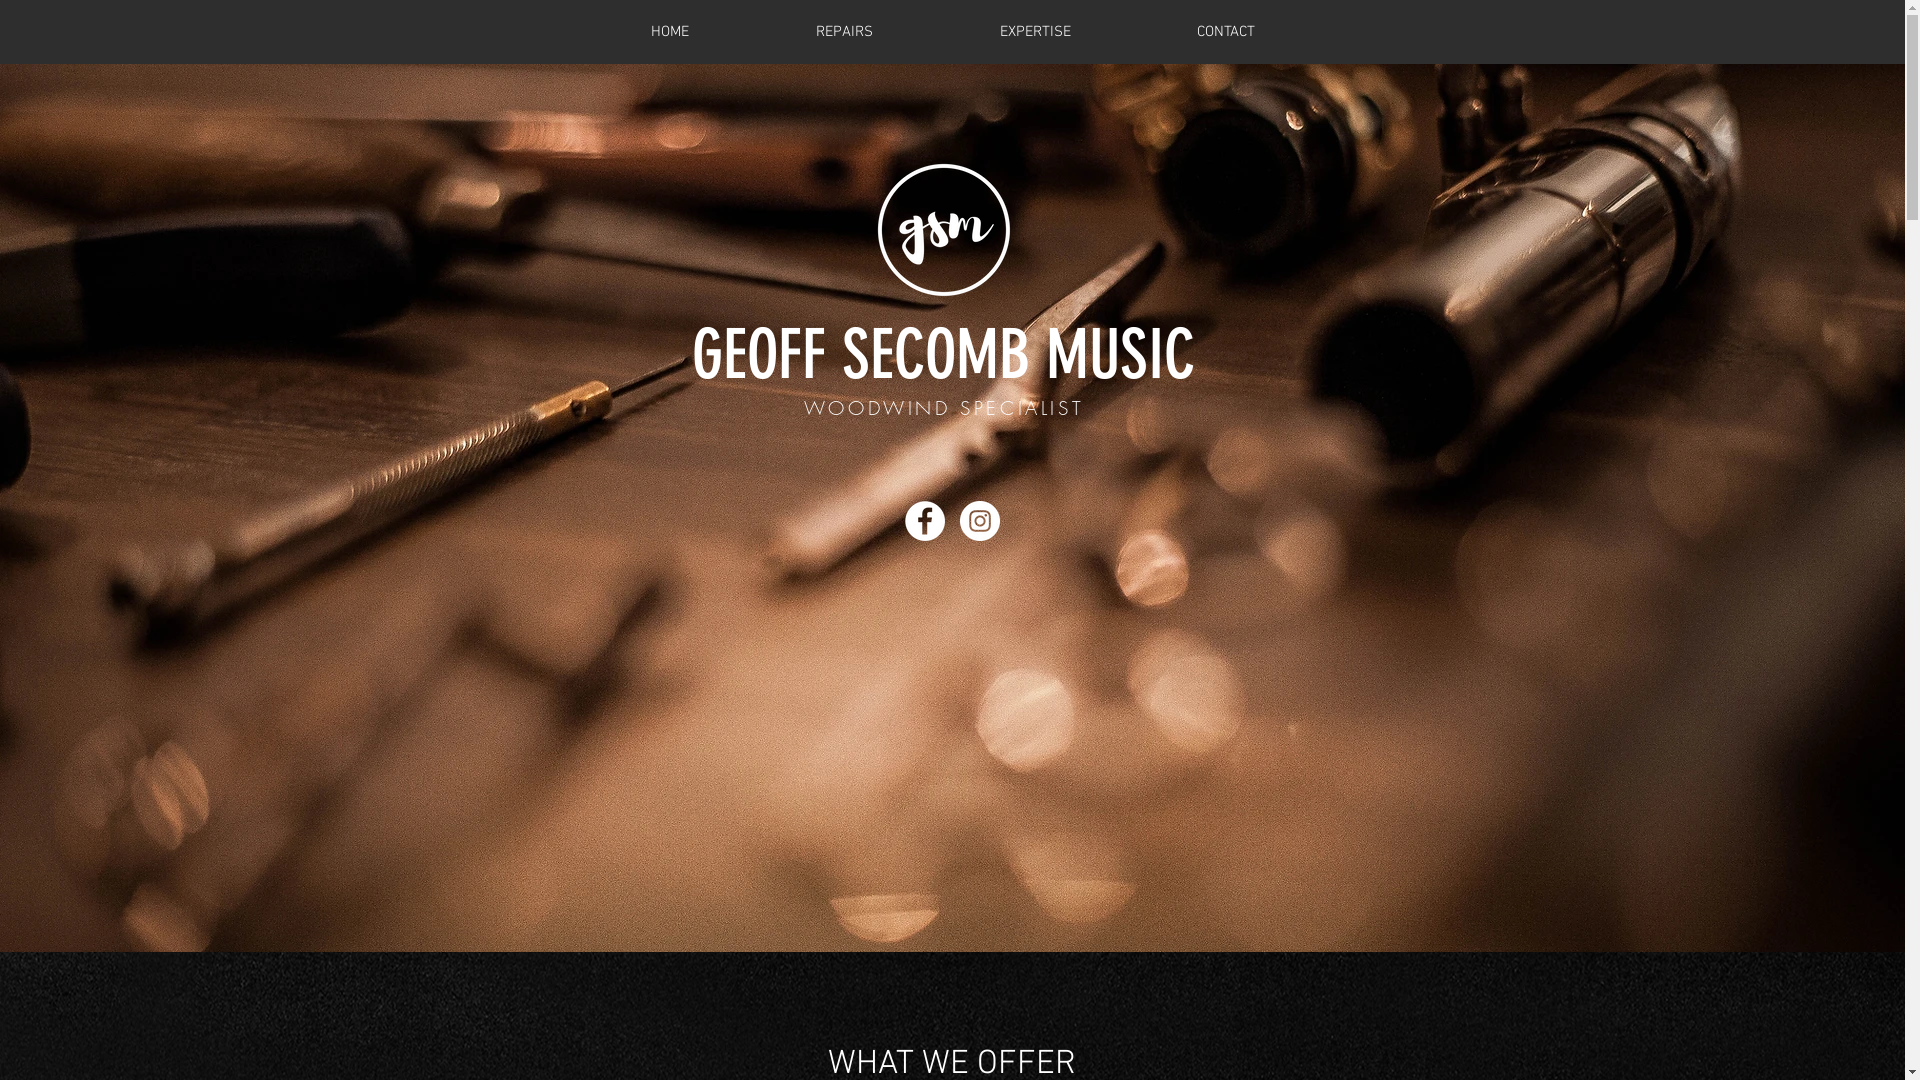 This screenshot has width=1920, height=1080. Describe the element at coordinates (1226, 32) in the screenshot. I see `CONTACT` at that location.